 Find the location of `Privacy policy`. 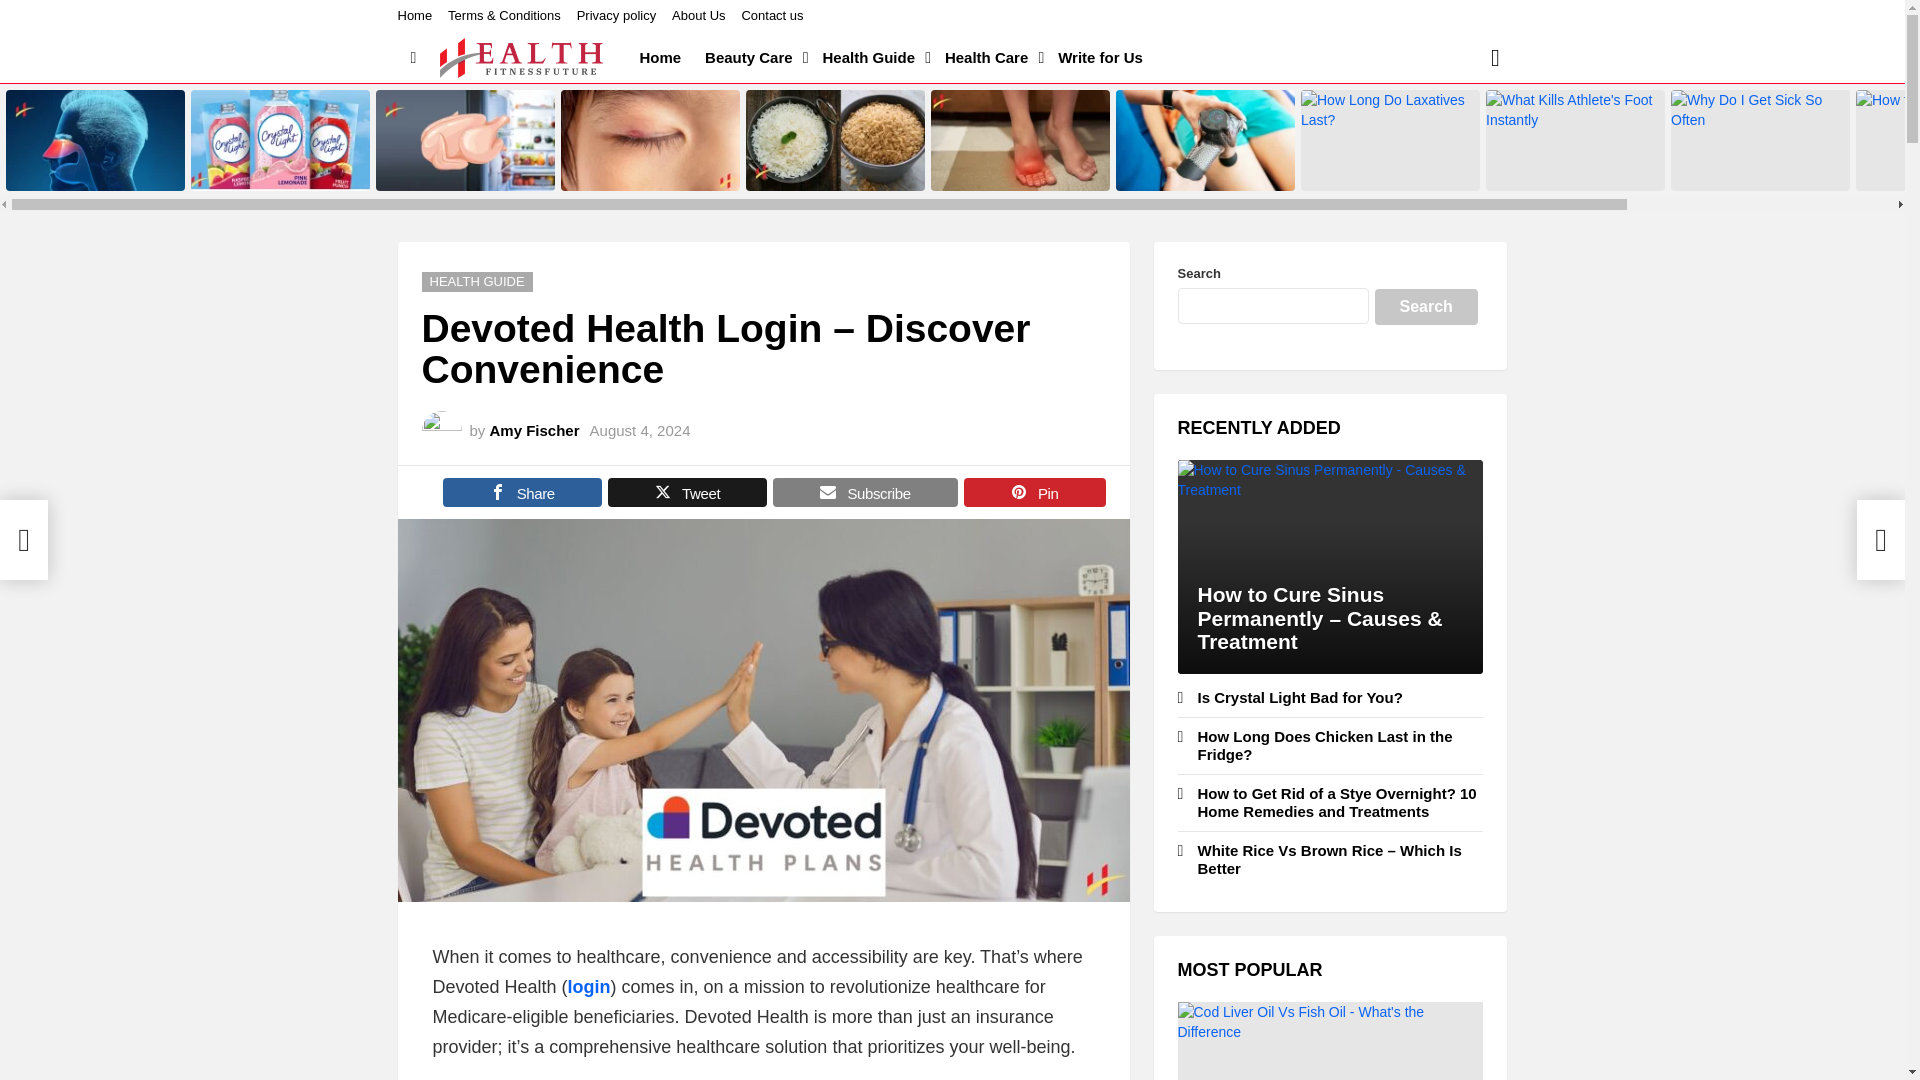

Privacy policy is located at coordinates (616, 16).